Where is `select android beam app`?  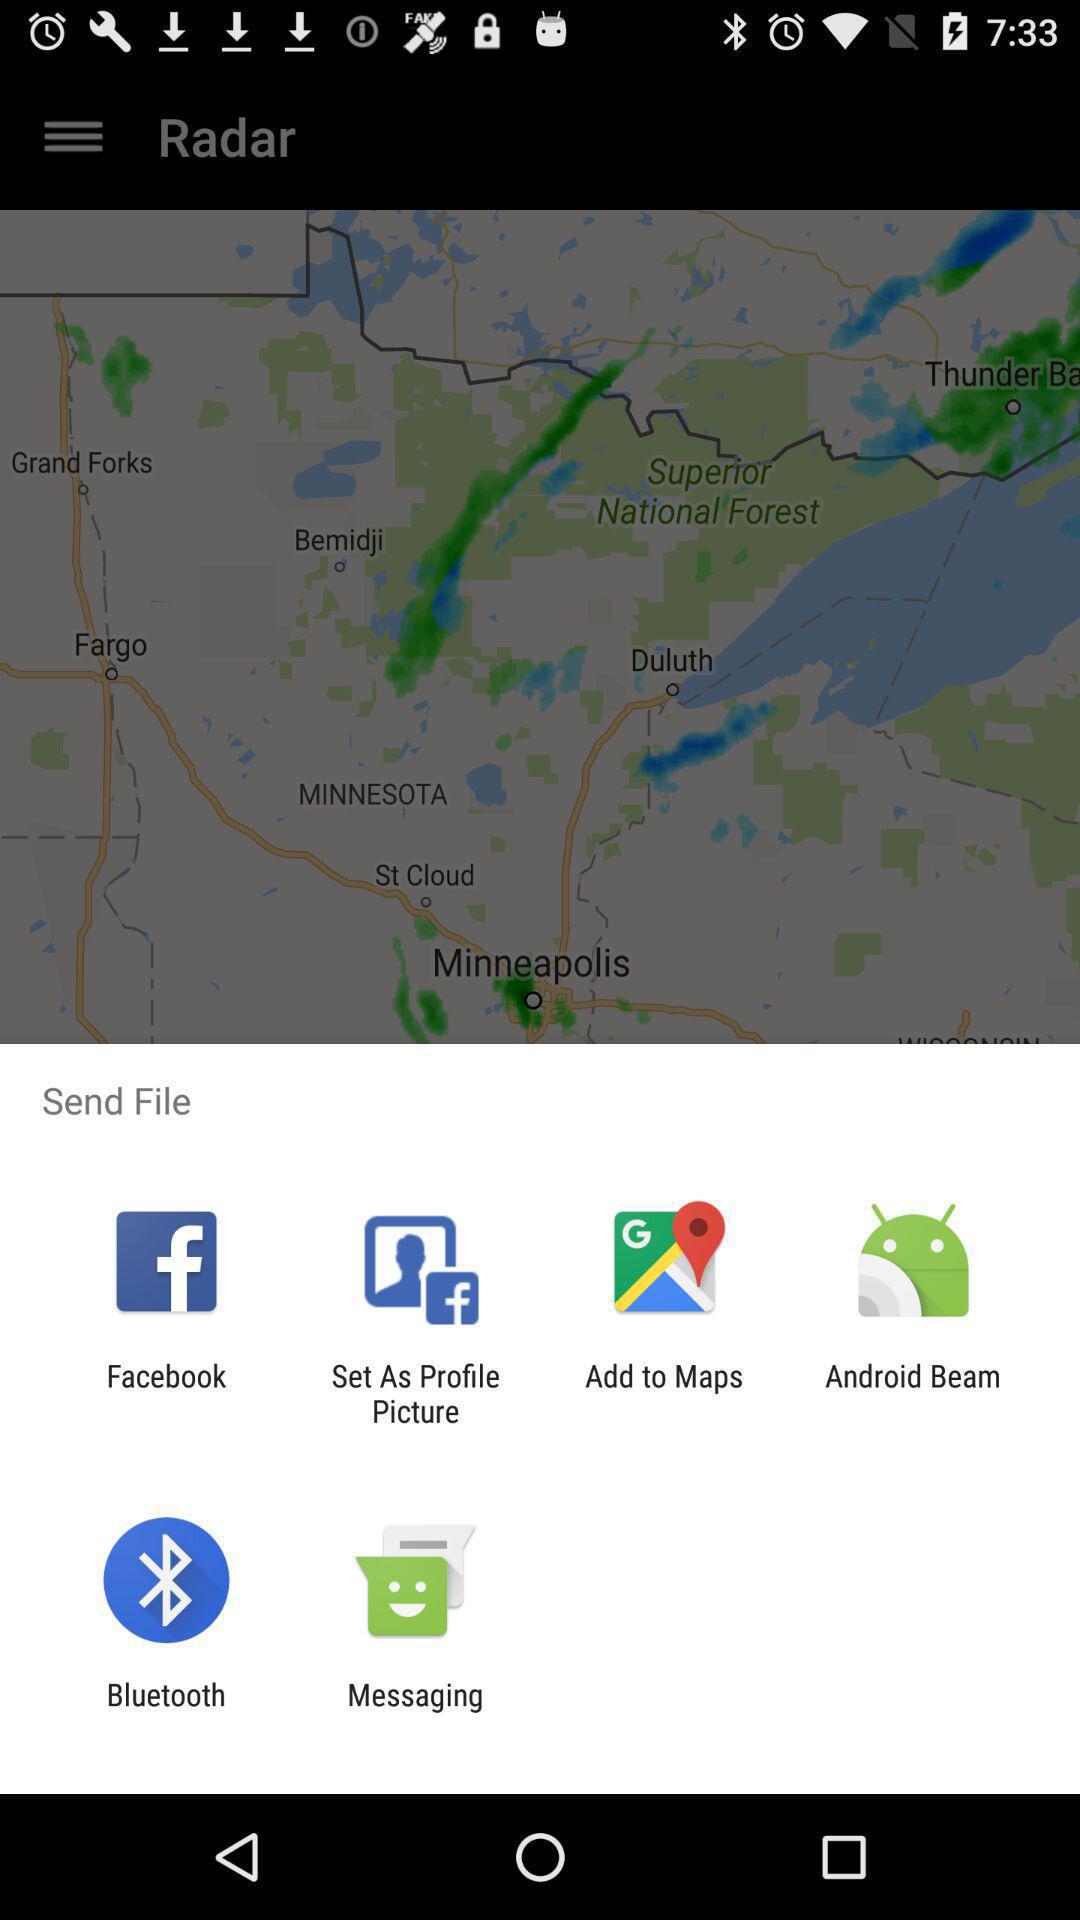
select android beam app is located at coordinates (913, 1393).